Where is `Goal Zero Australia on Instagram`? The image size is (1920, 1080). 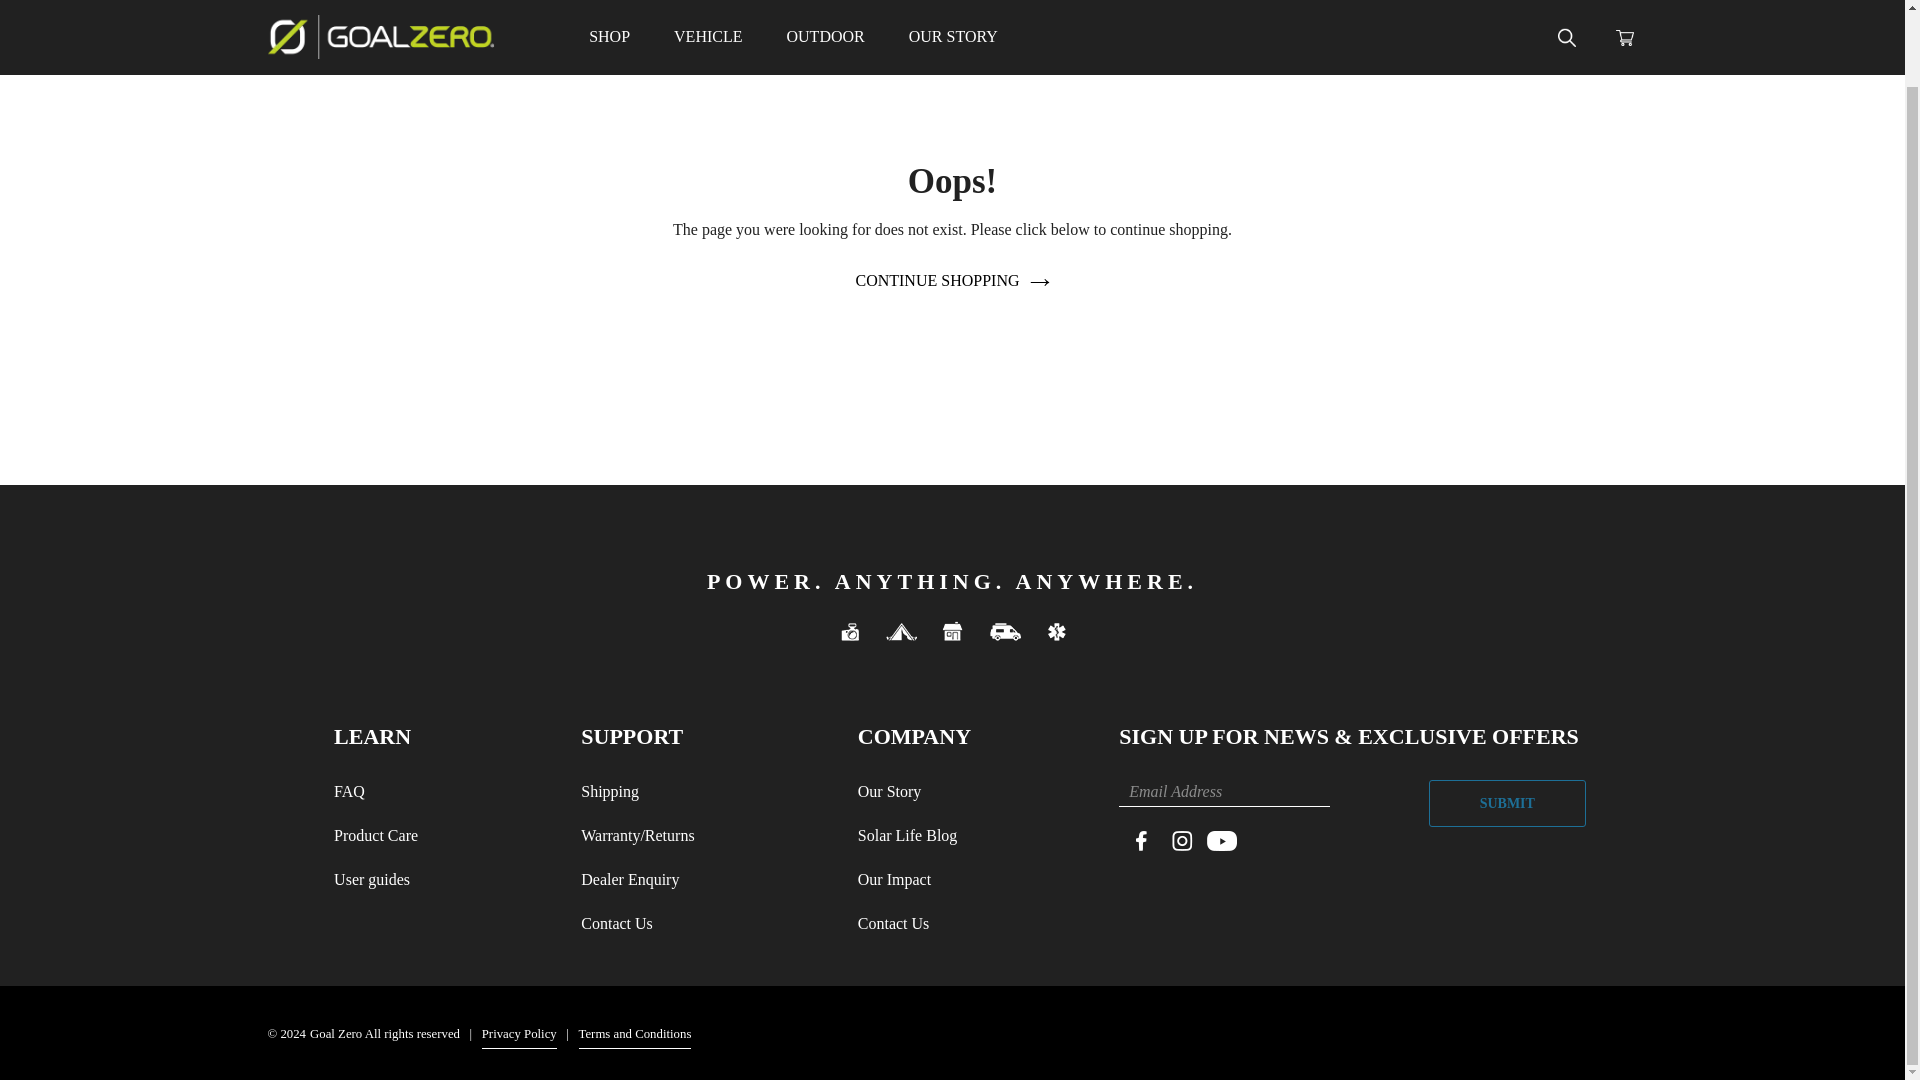
Goal Zero Australia on Instagram is located at coordinates (1182, 839).